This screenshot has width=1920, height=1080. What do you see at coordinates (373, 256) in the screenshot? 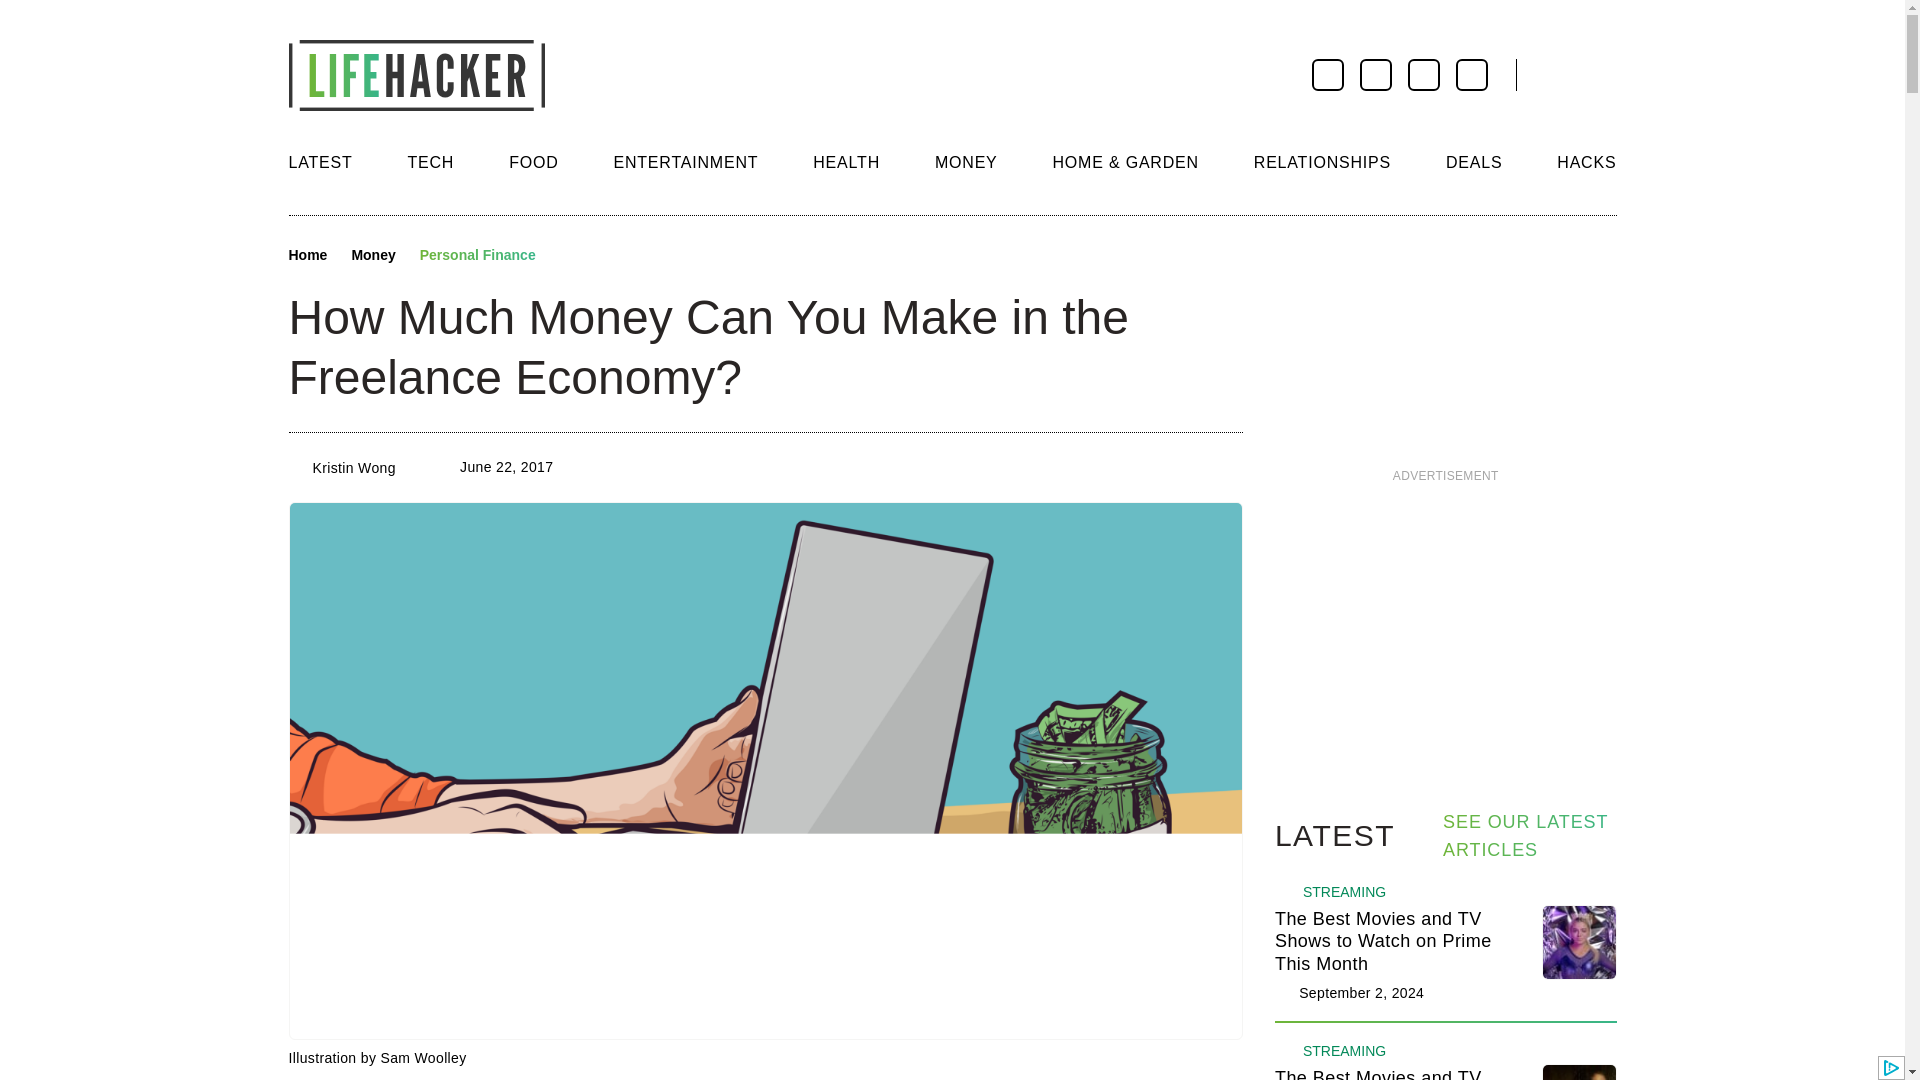
I see `Money` at bounding box center [373, 256].